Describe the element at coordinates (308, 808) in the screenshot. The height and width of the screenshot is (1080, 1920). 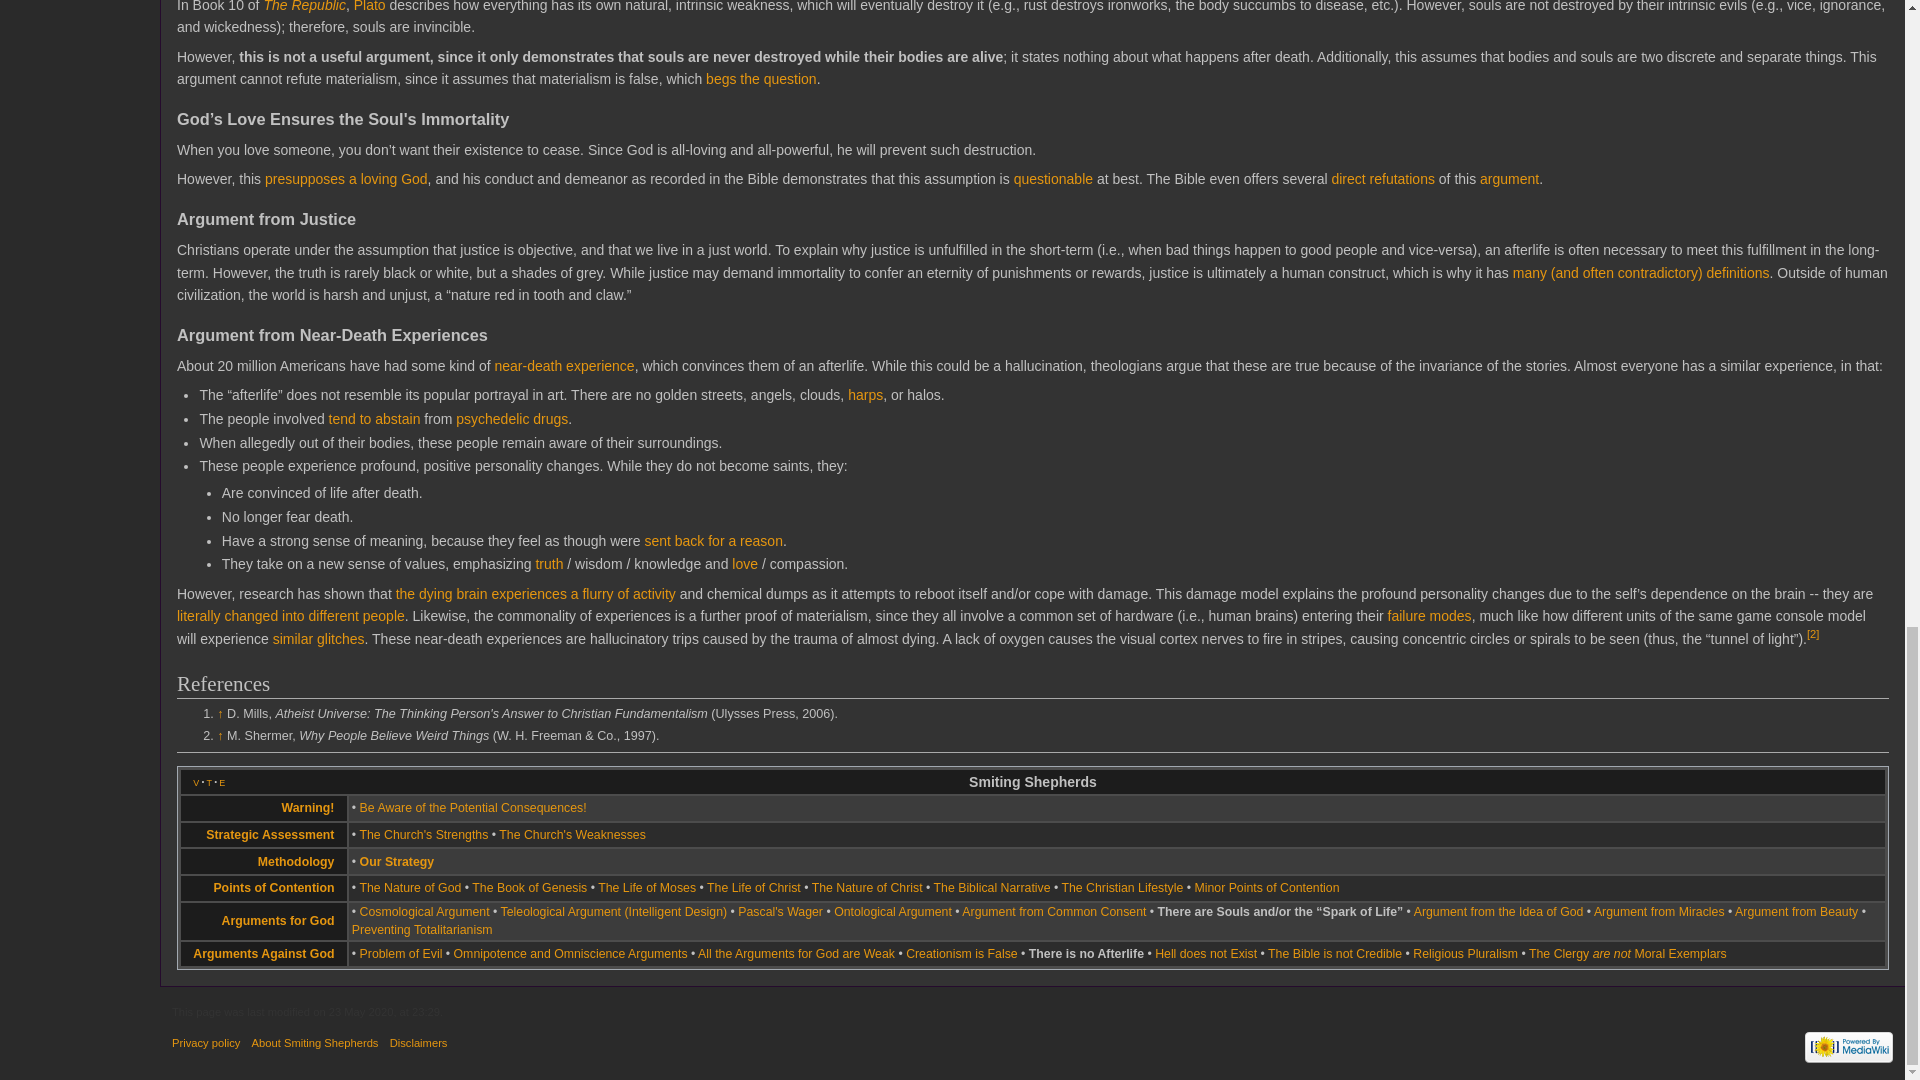
I see `Warning!` at that location.